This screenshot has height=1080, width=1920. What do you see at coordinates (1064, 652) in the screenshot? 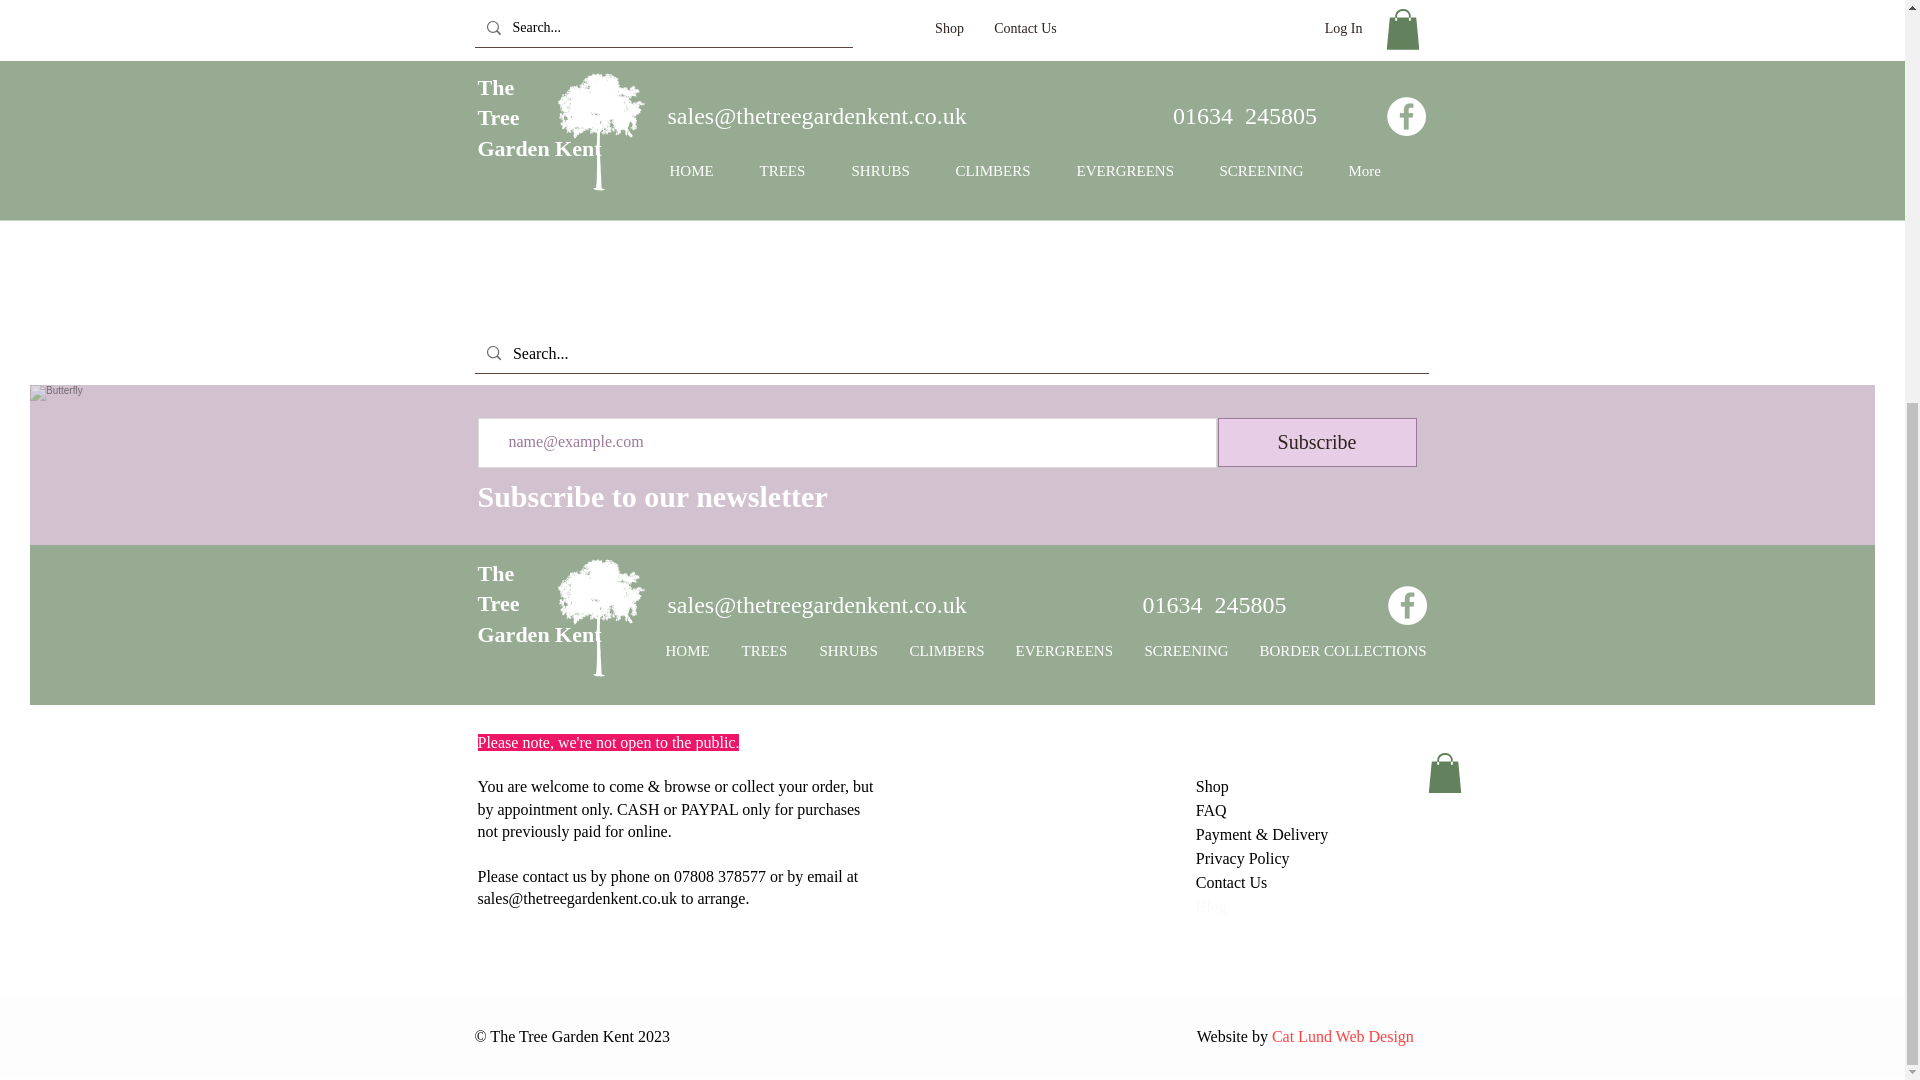
I see `EVERGREENS` at bounding box center [1064, 652].